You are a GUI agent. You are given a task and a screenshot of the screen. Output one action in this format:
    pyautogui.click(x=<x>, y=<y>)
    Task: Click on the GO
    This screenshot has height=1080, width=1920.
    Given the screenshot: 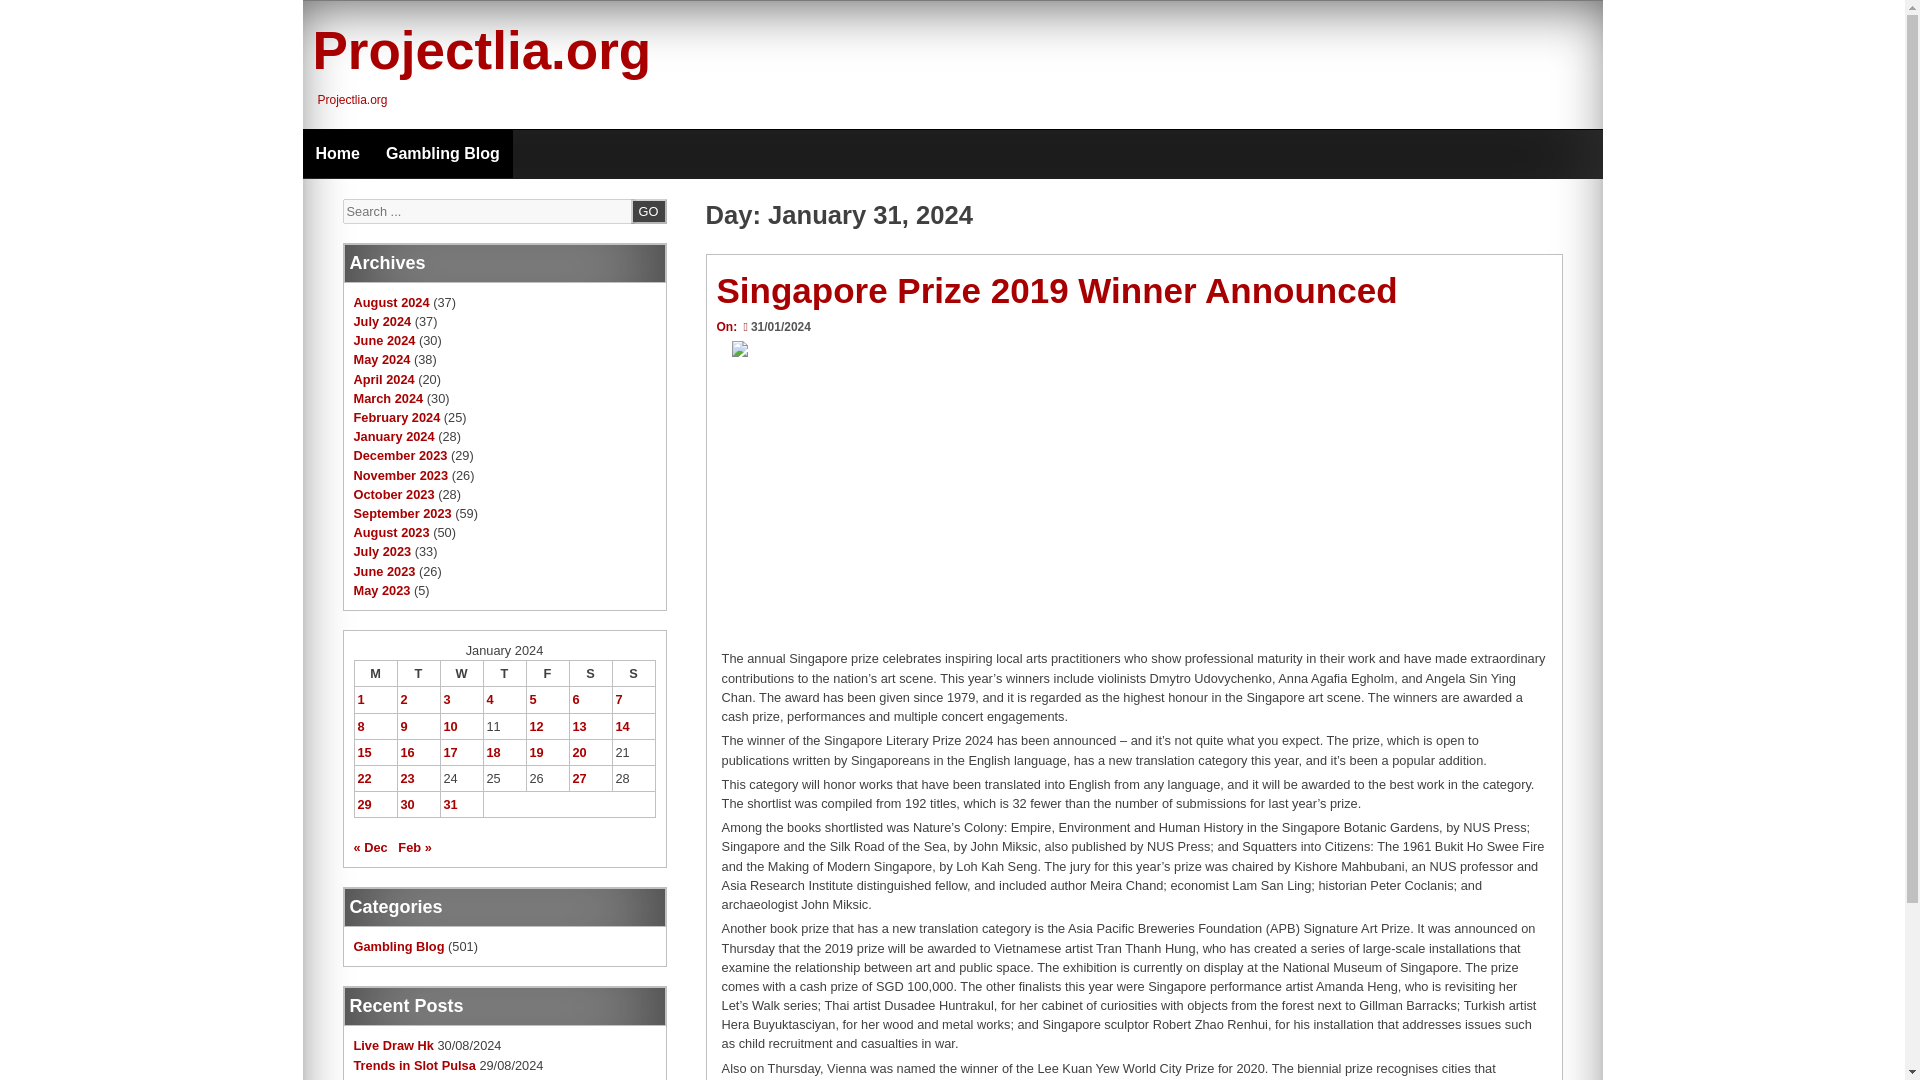 What is the action you would take?
    pyautogui.click(x=648, y=210)
    